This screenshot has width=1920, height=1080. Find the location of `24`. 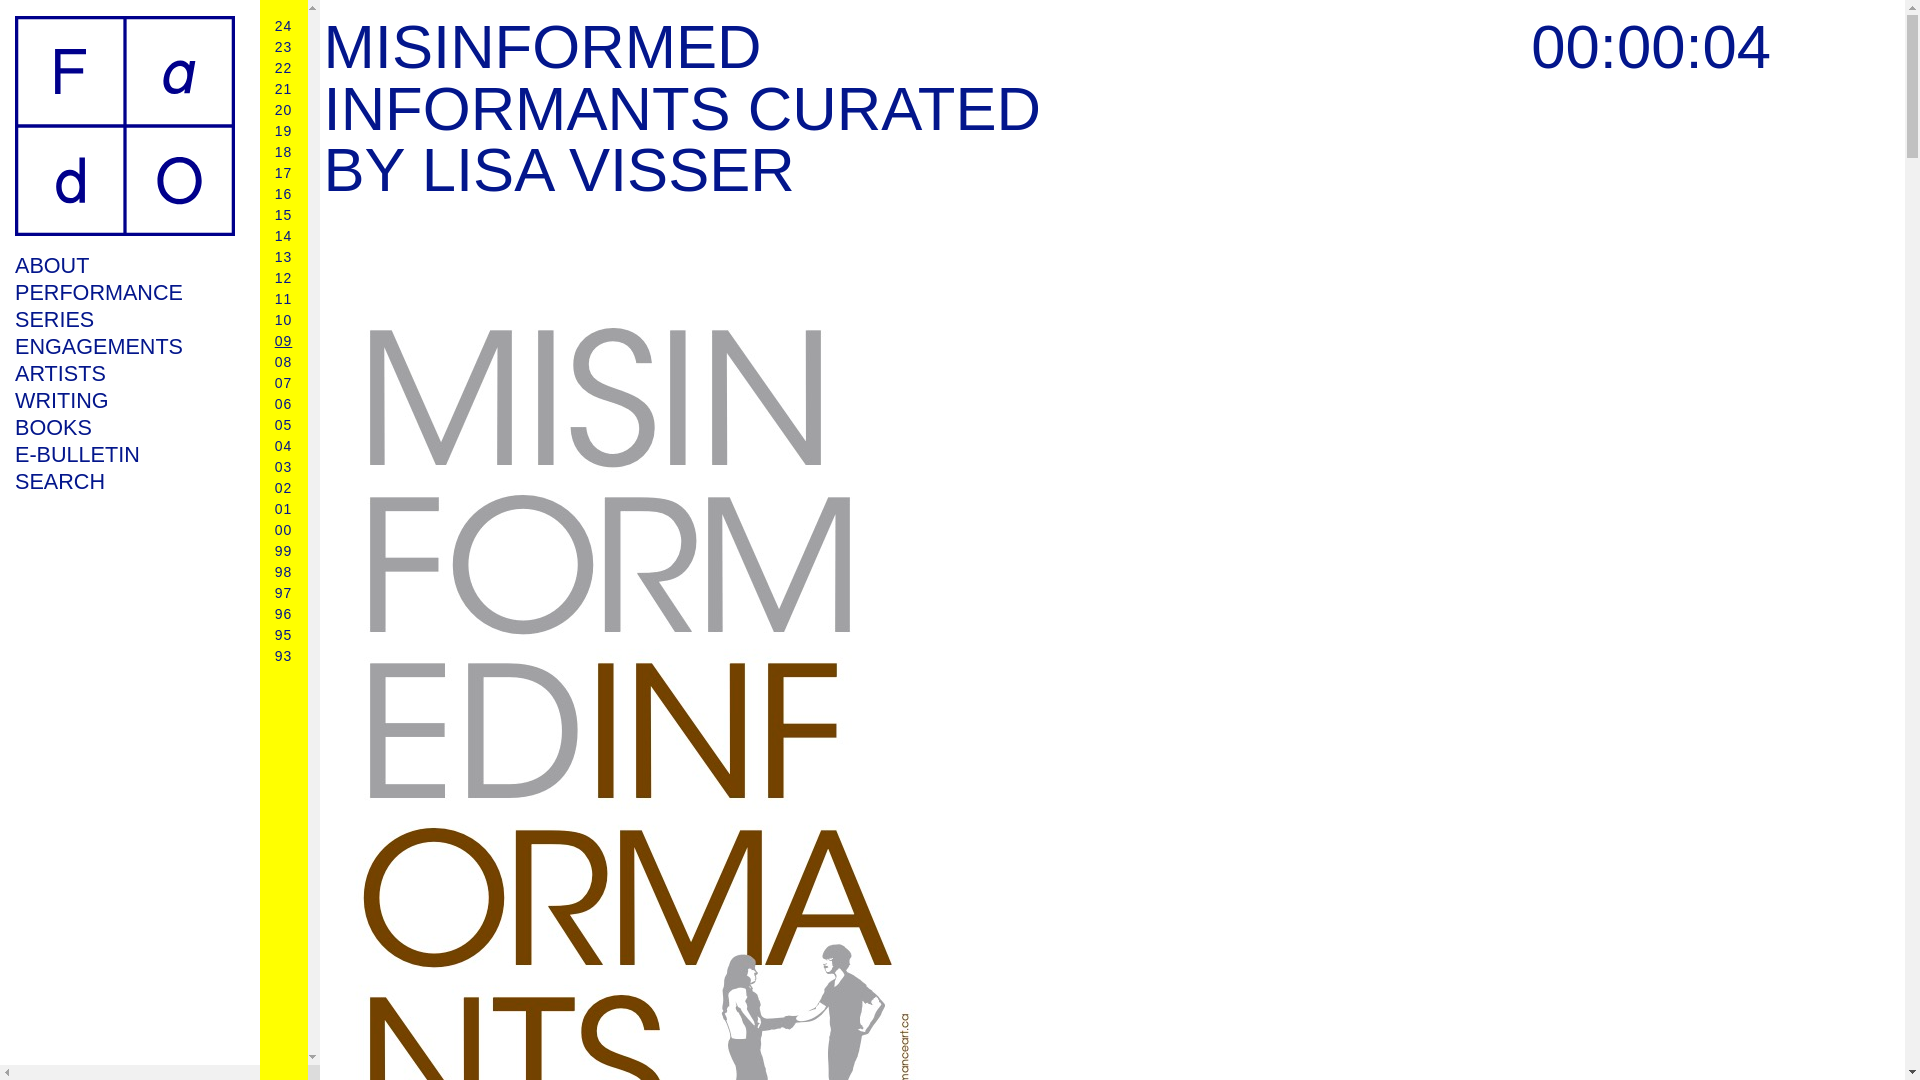

24 is located at coordinates (284, 26).